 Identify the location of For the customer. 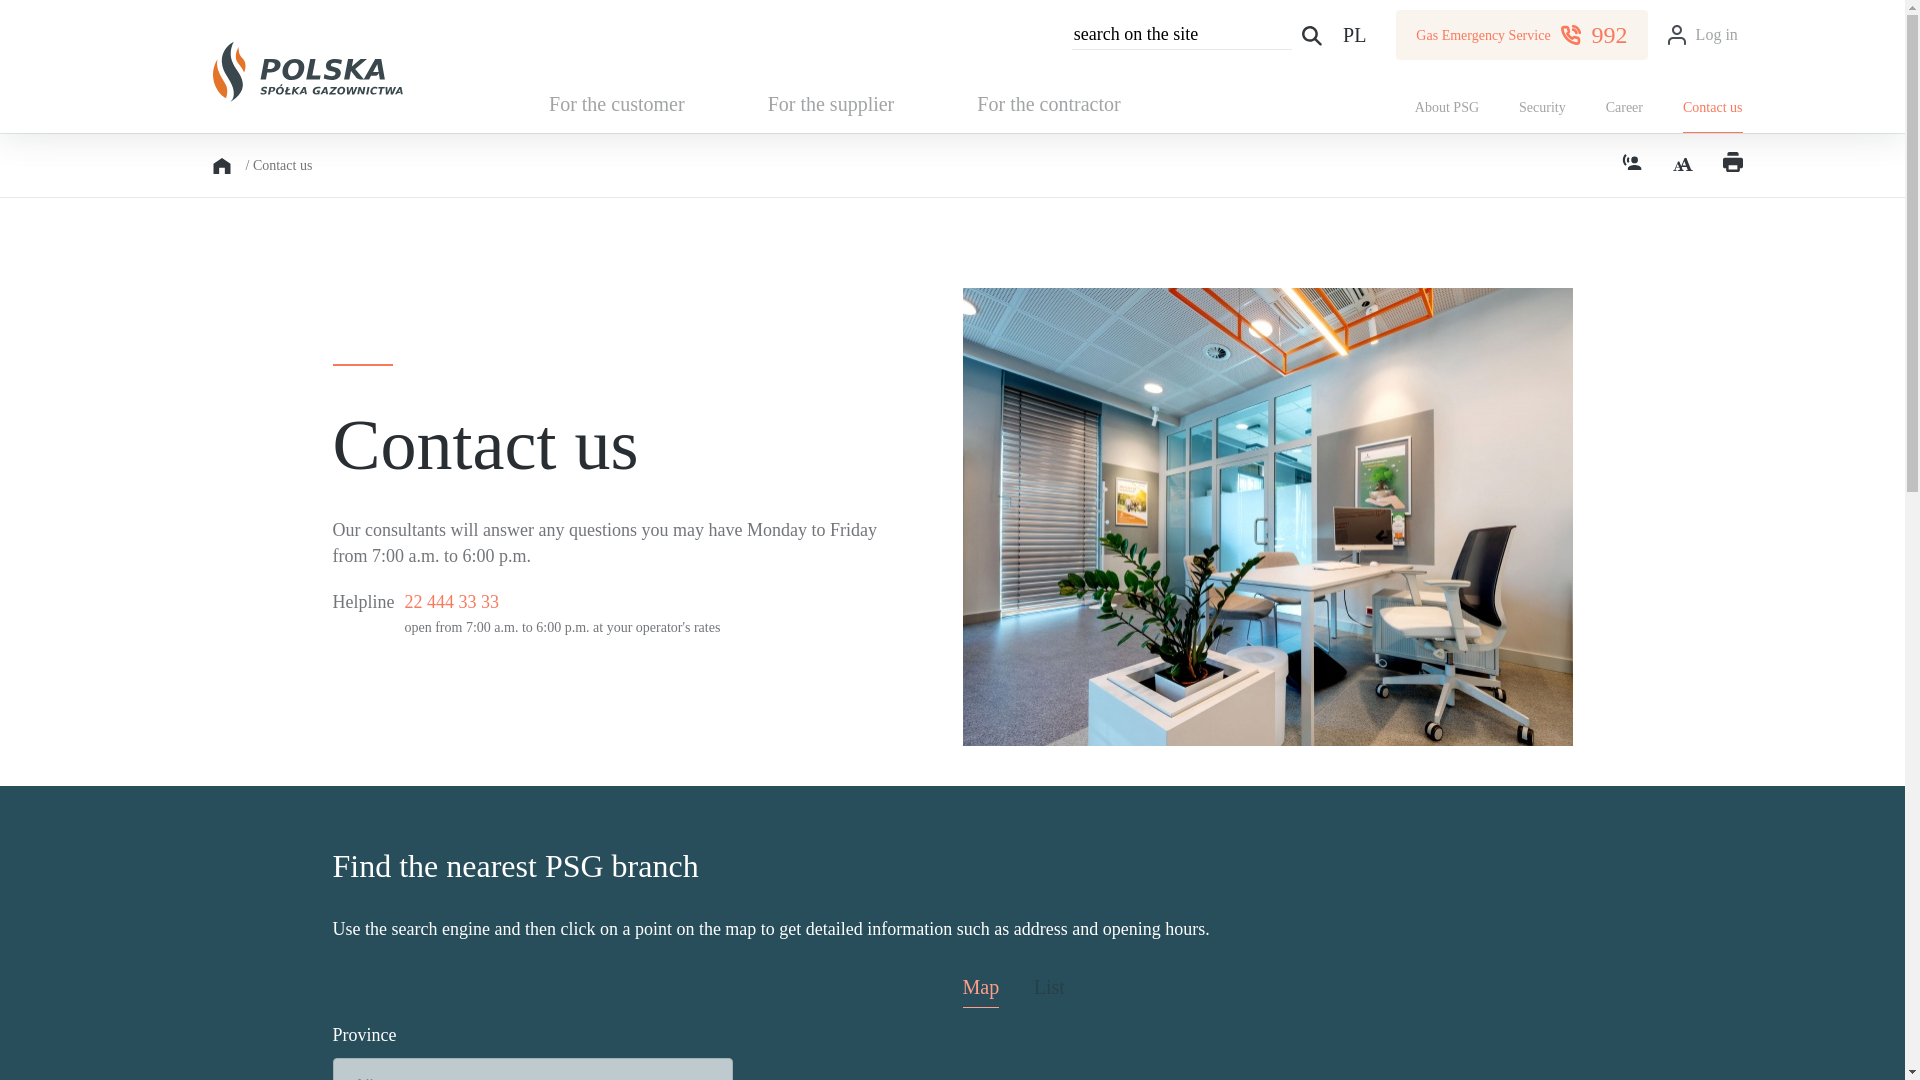
(616, 103).